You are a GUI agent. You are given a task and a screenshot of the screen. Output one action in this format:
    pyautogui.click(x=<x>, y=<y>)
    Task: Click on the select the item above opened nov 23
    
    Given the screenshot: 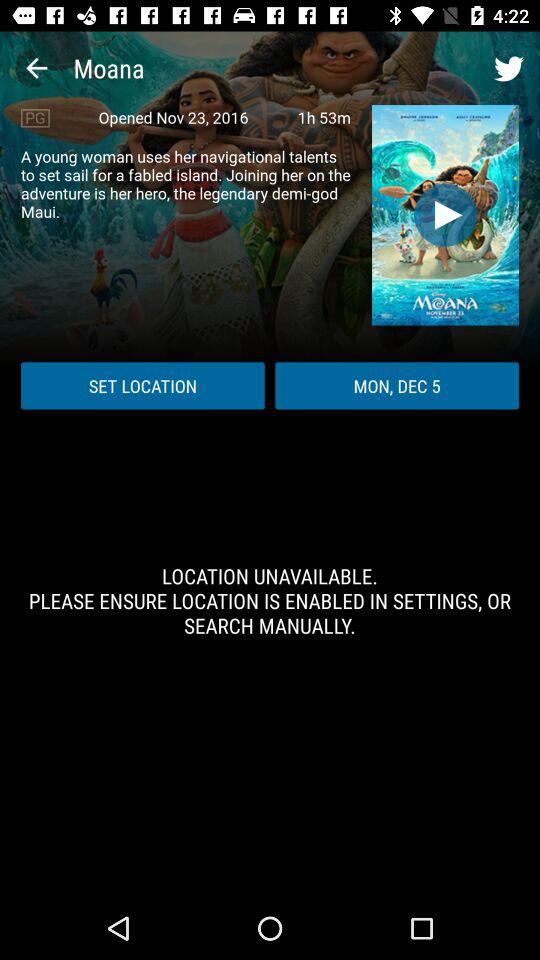 What is the action you would take?
    pyautogui.click(x=36, y=68)
    